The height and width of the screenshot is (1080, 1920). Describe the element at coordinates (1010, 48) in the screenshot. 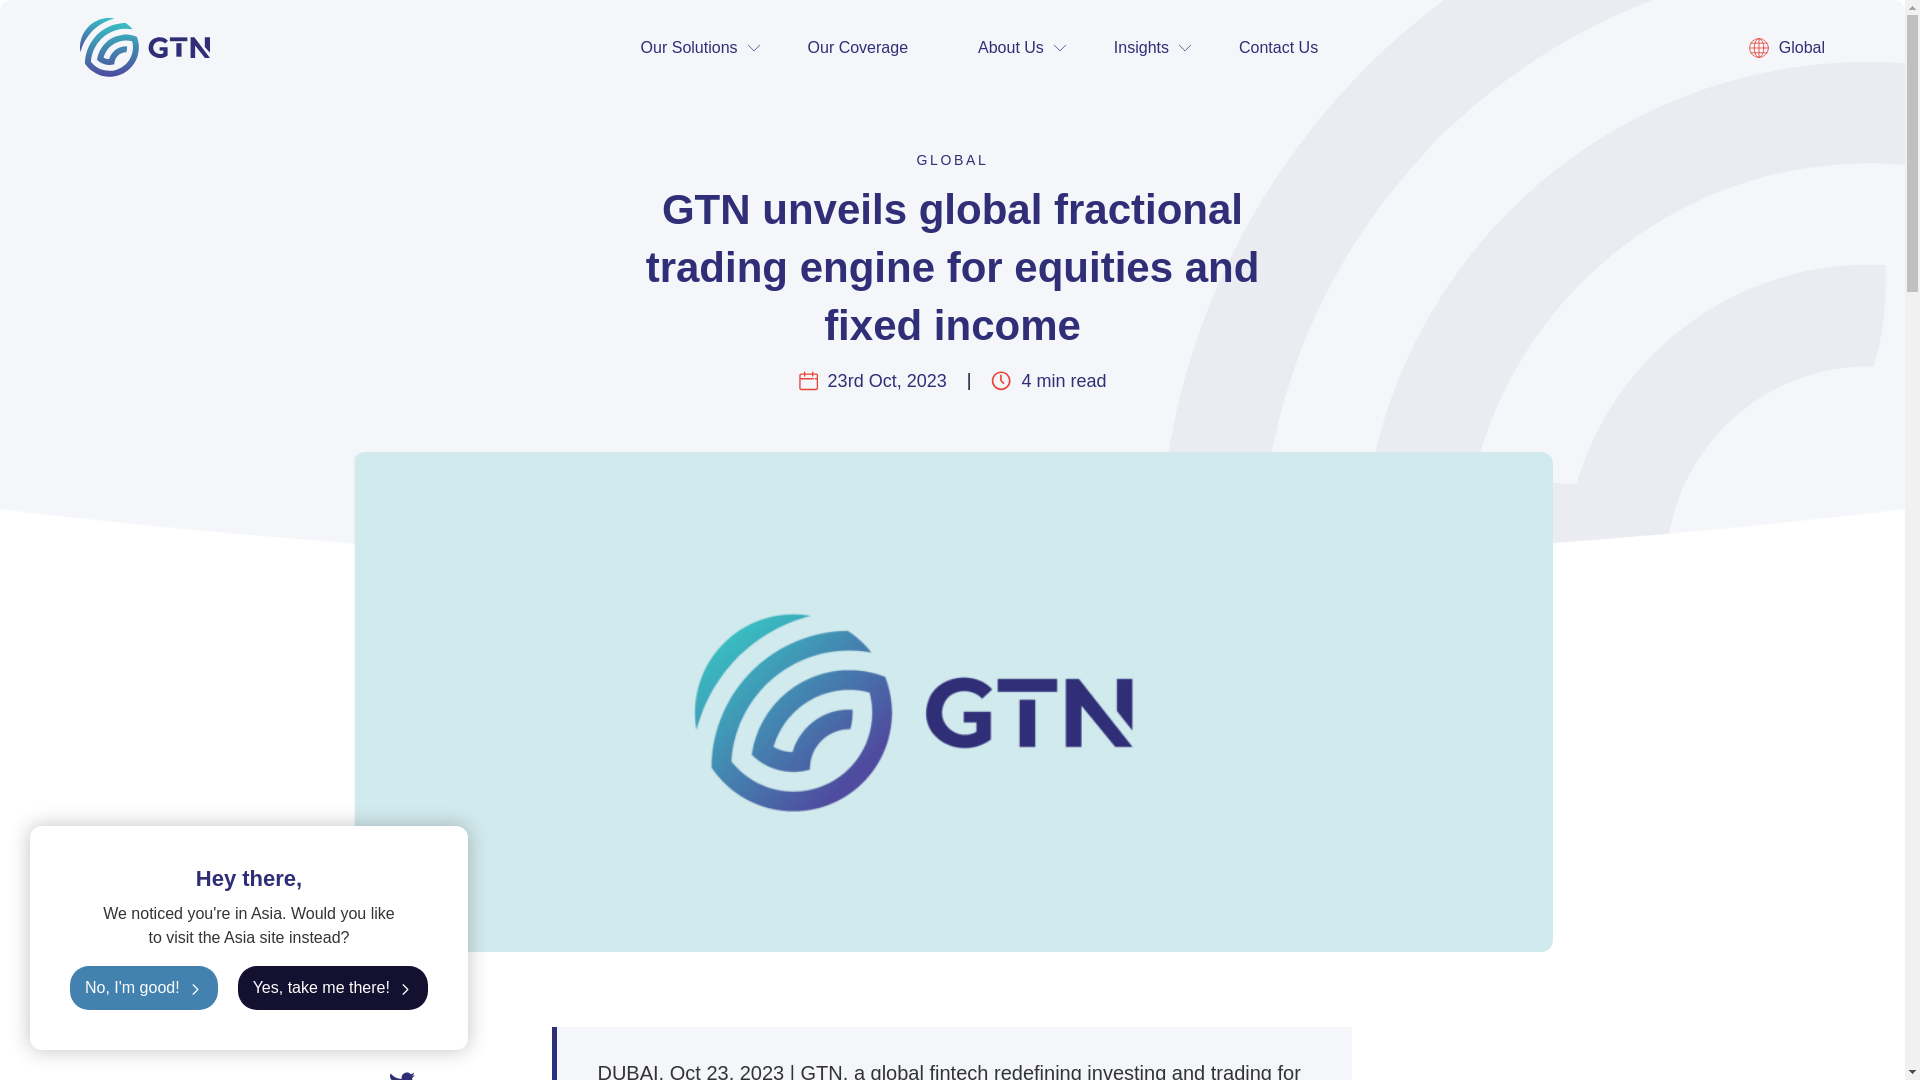

I see `About Us` at that location.